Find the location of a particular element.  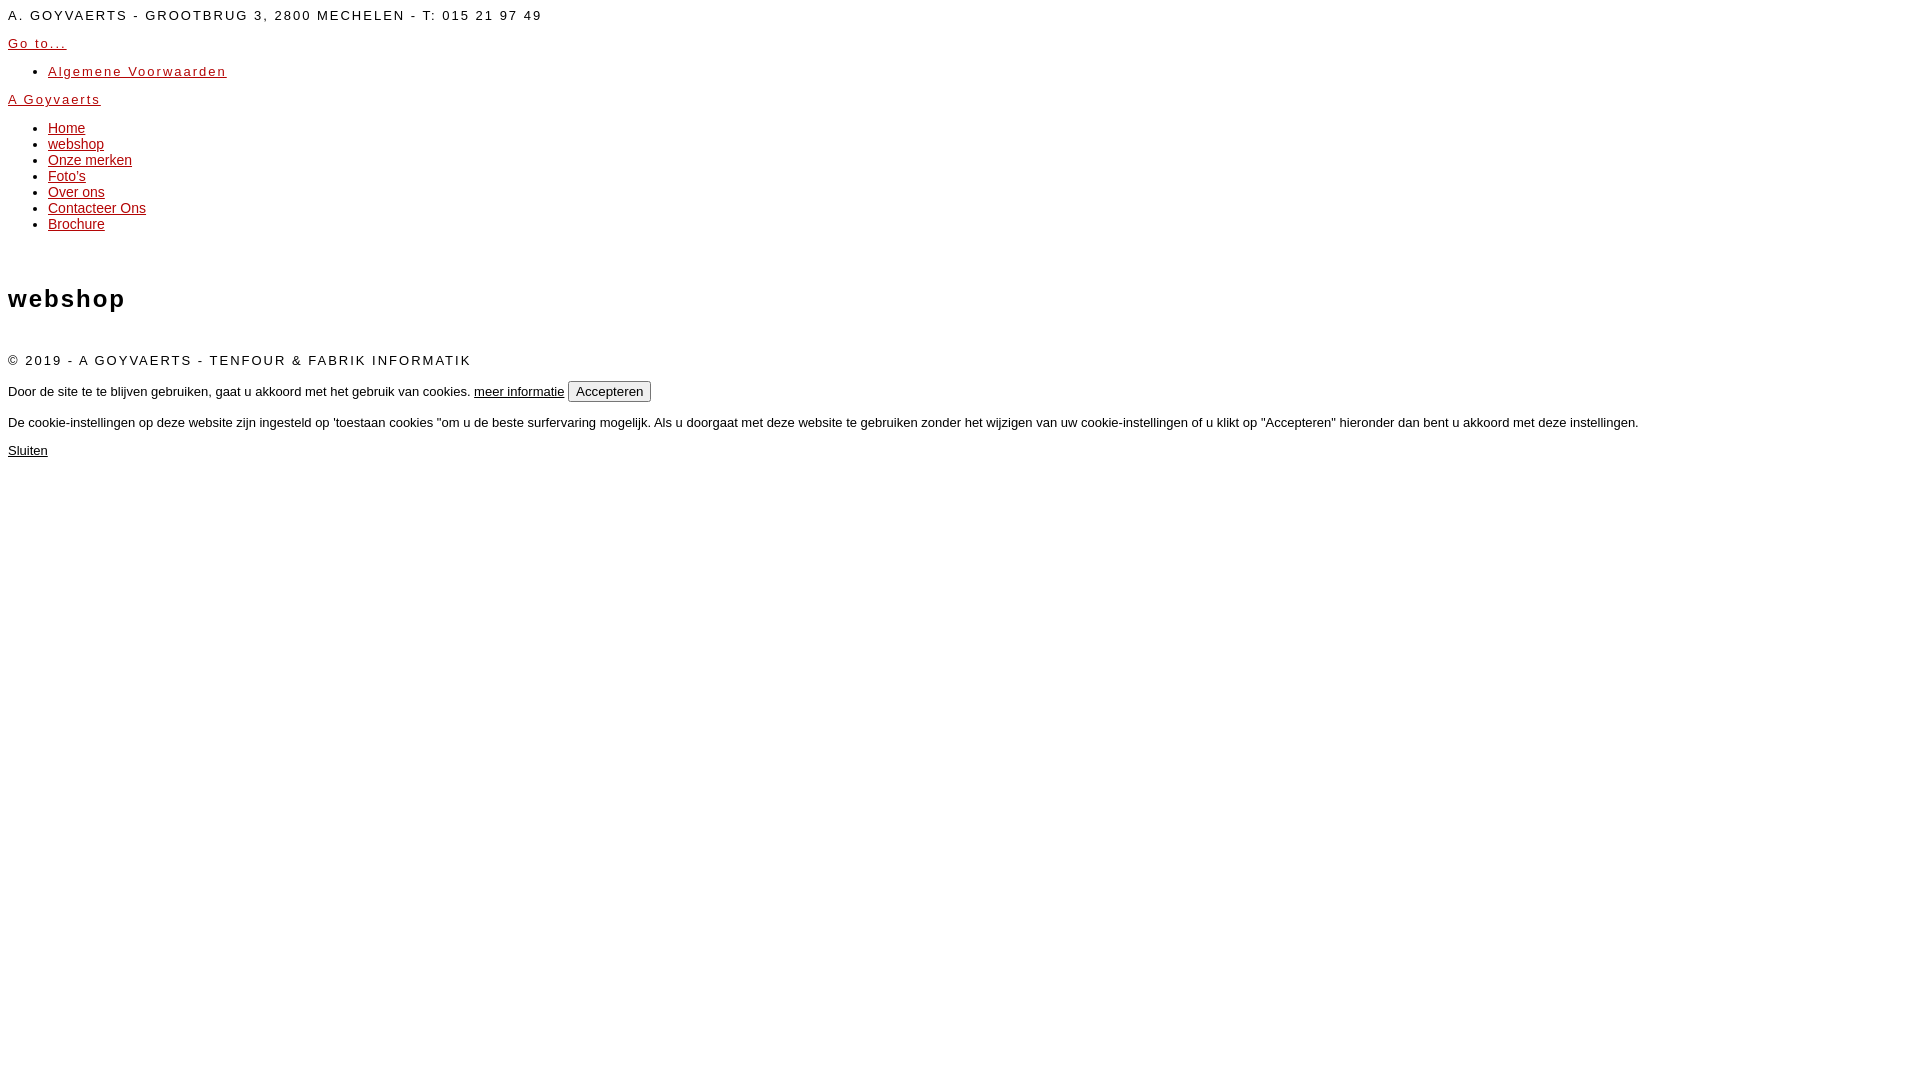

Go to... is located at coordinates (38, 44).